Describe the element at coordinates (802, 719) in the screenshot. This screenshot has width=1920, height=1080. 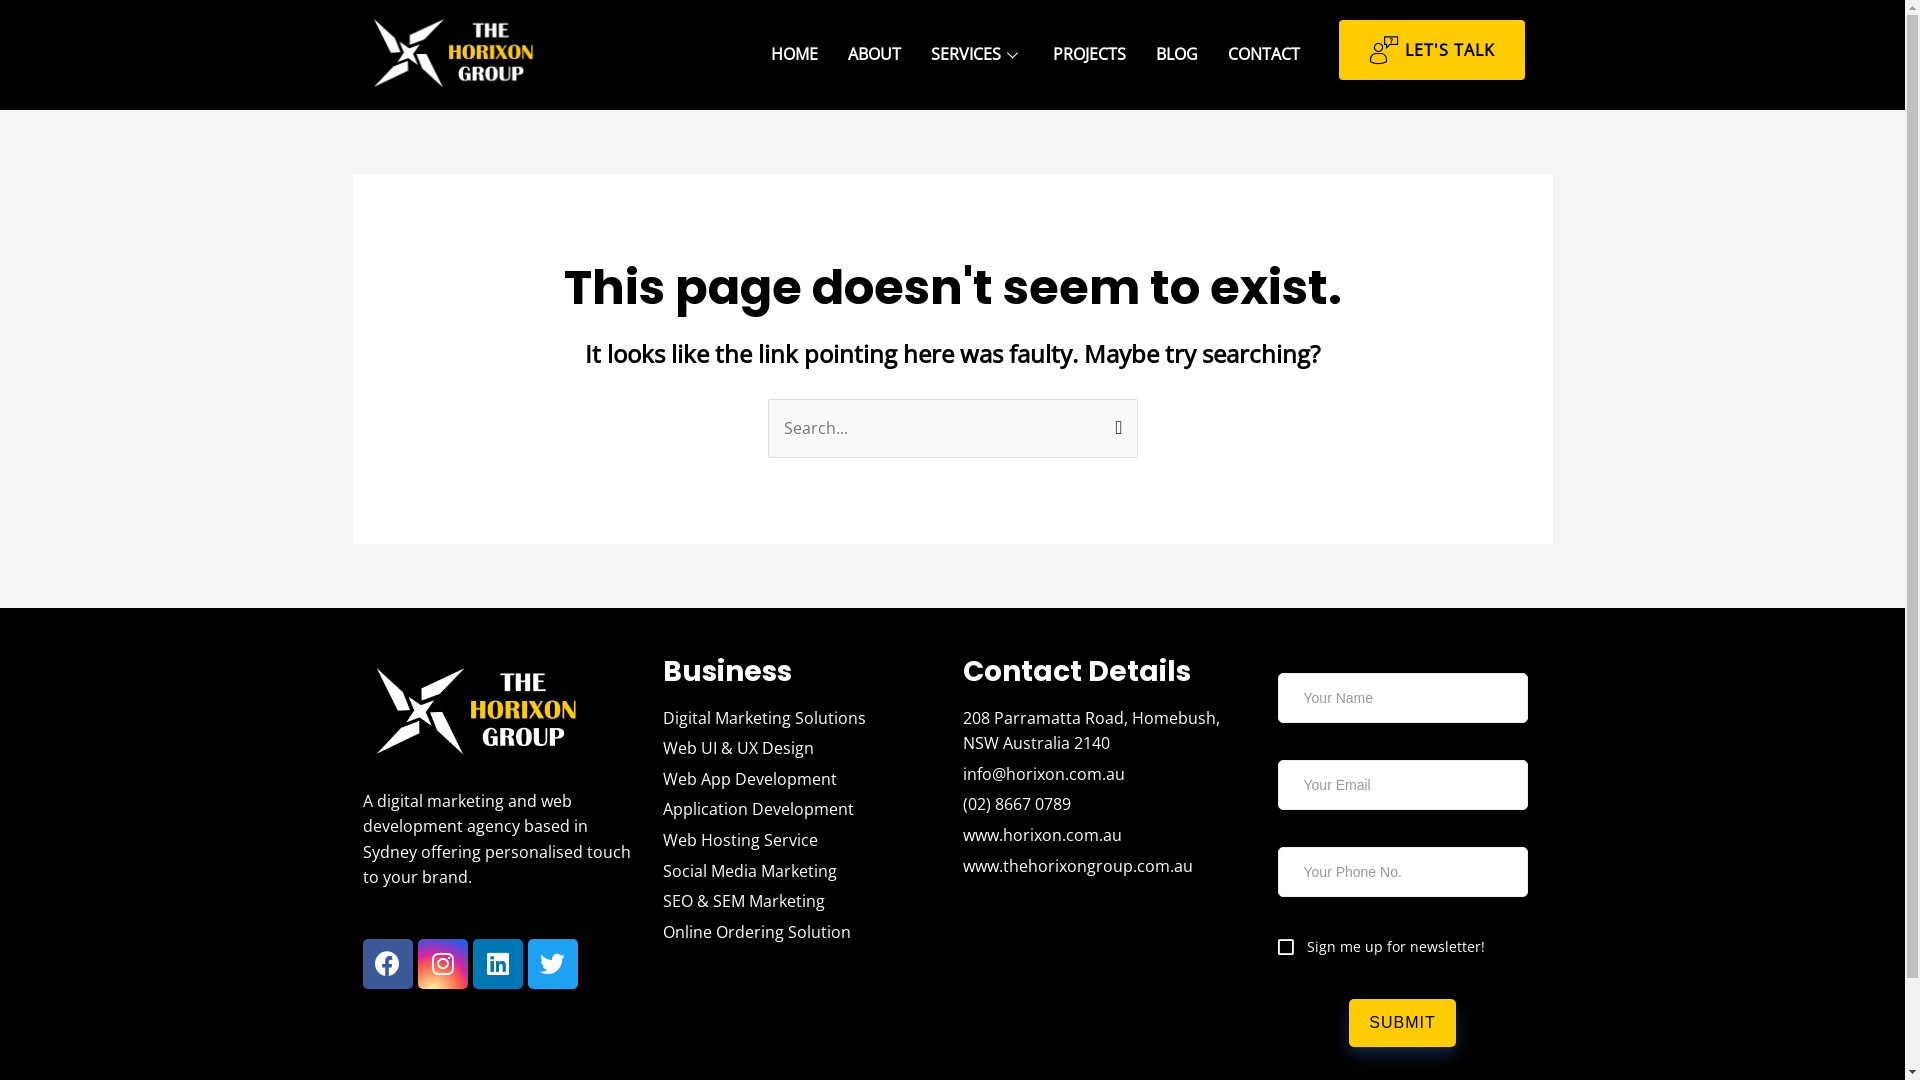
I see `Digital Marketing Solutions` at that location.